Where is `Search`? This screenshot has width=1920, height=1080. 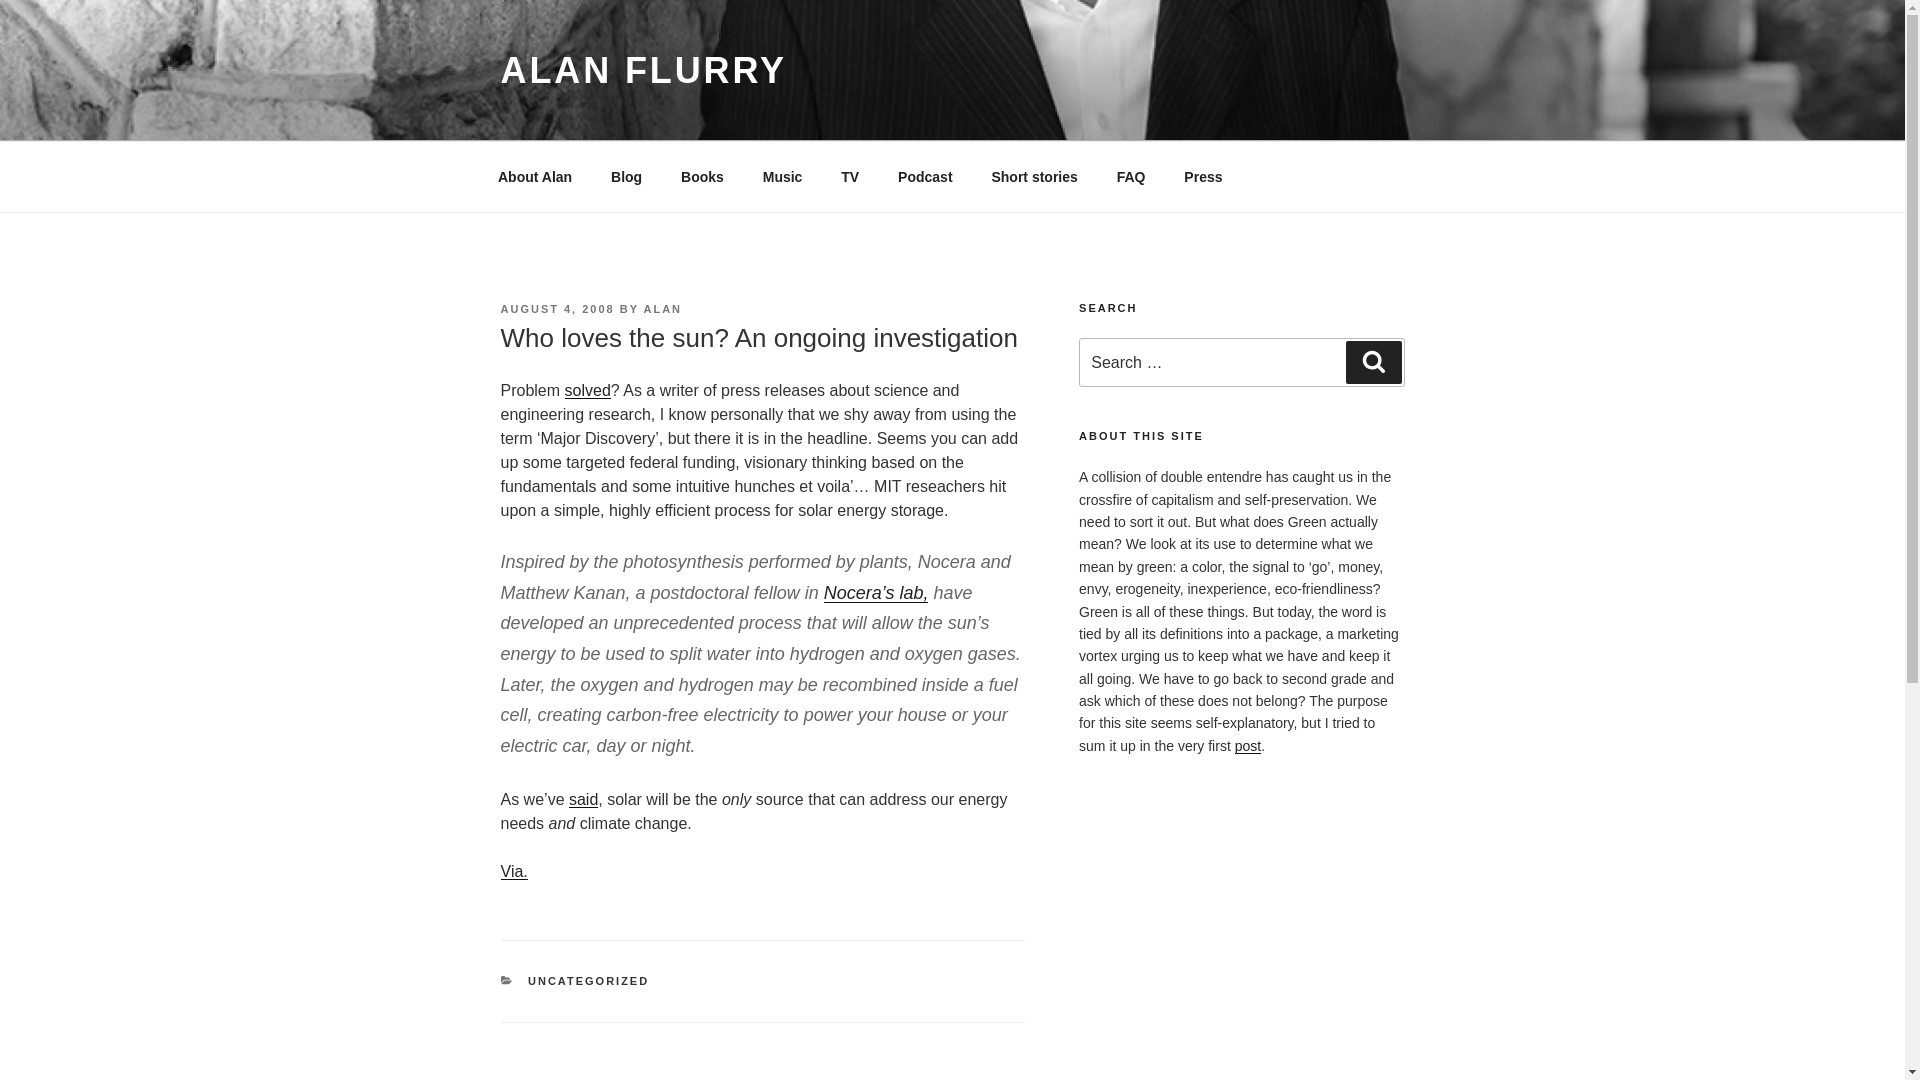
Search is located at coordinates (1373, 362).